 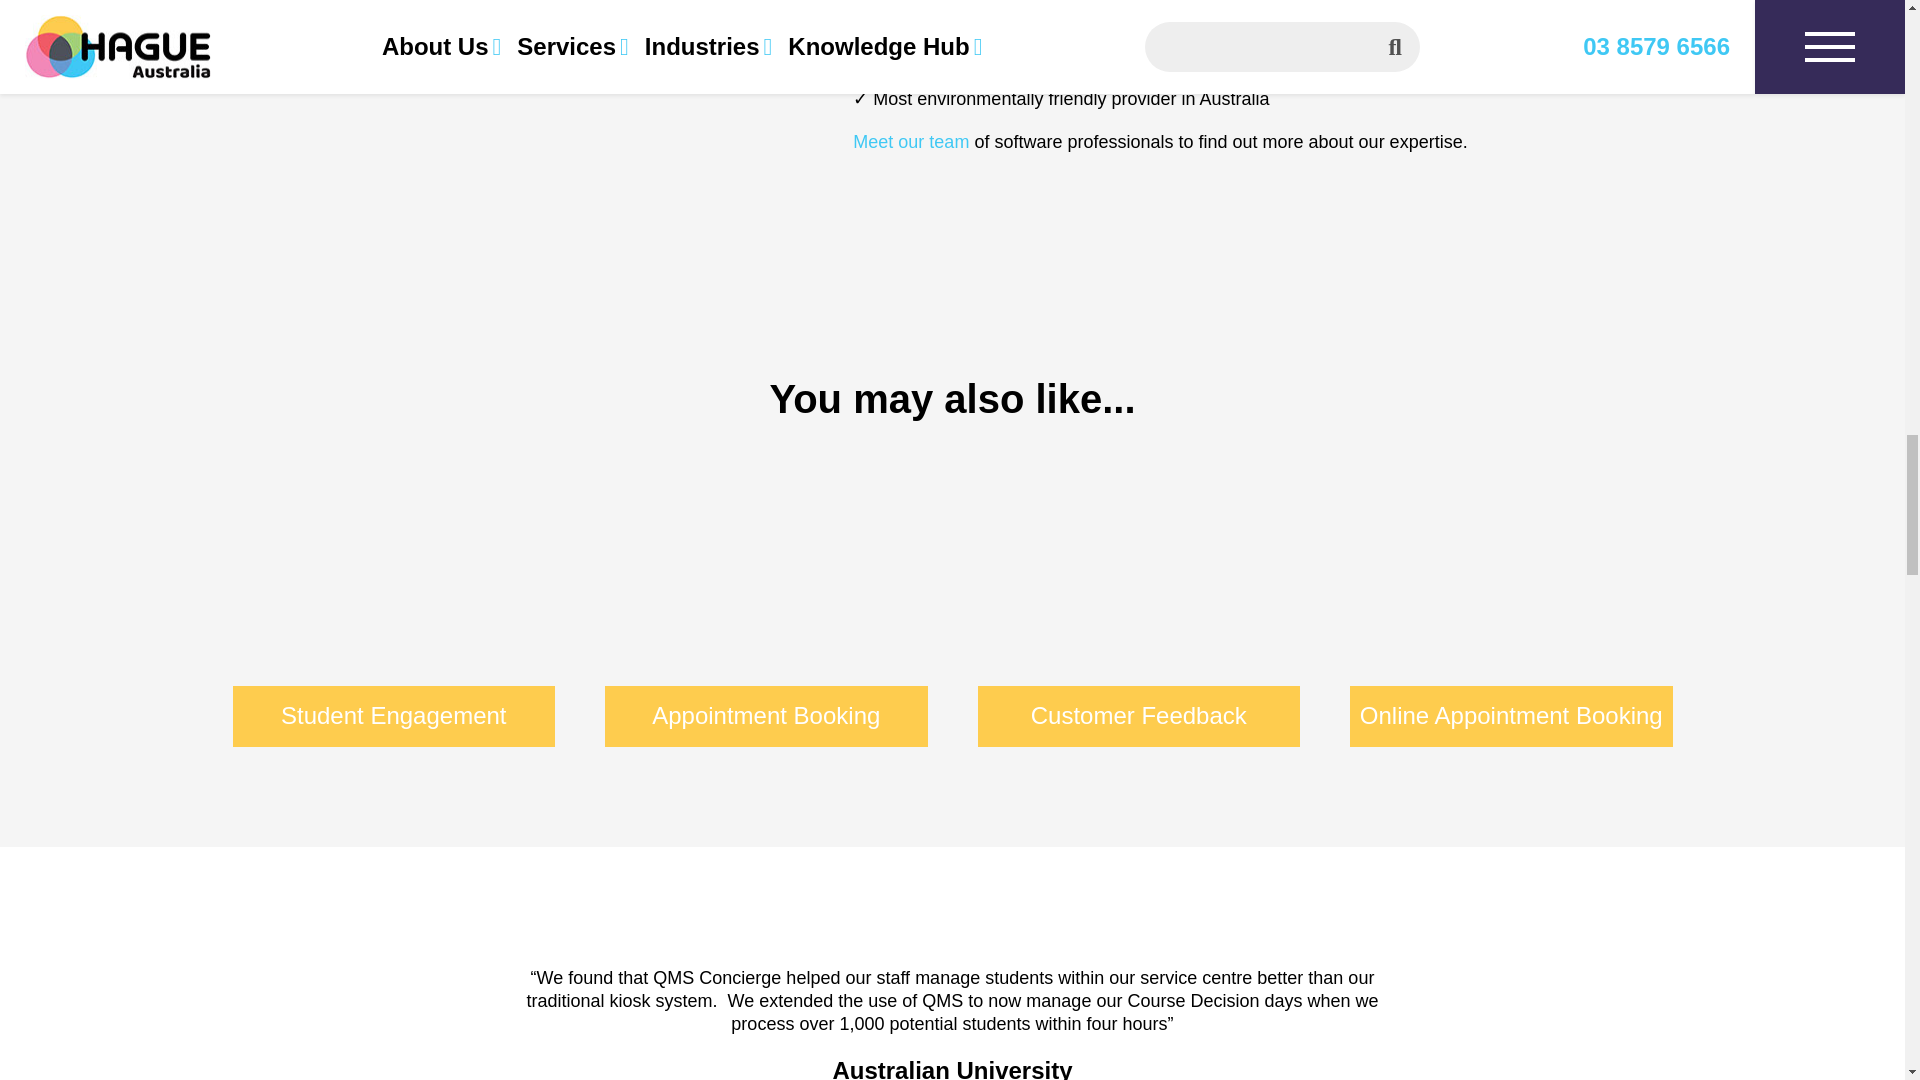 I want to click on Student Engagement, so click(x=393, y=608).